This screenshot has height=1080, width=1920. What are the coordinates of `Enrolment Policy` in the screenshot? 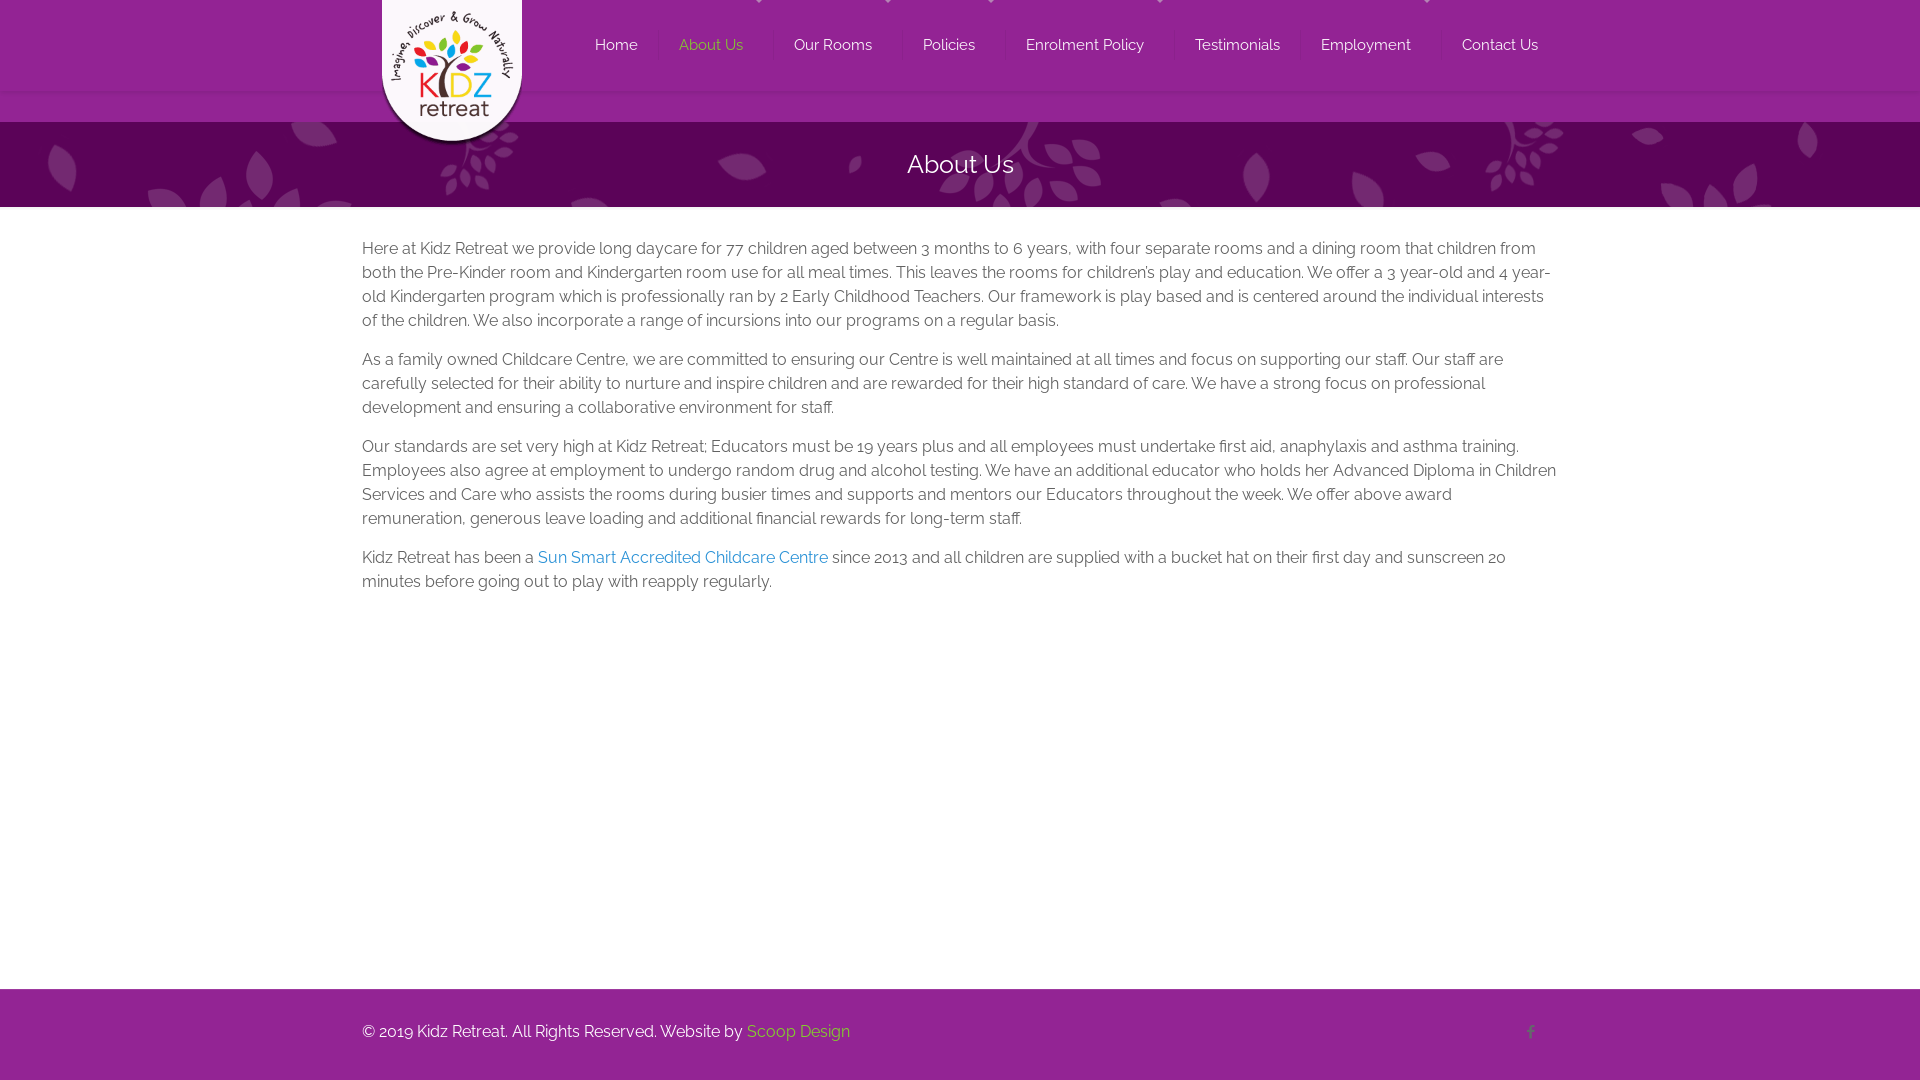 It's located at (1090, 45).